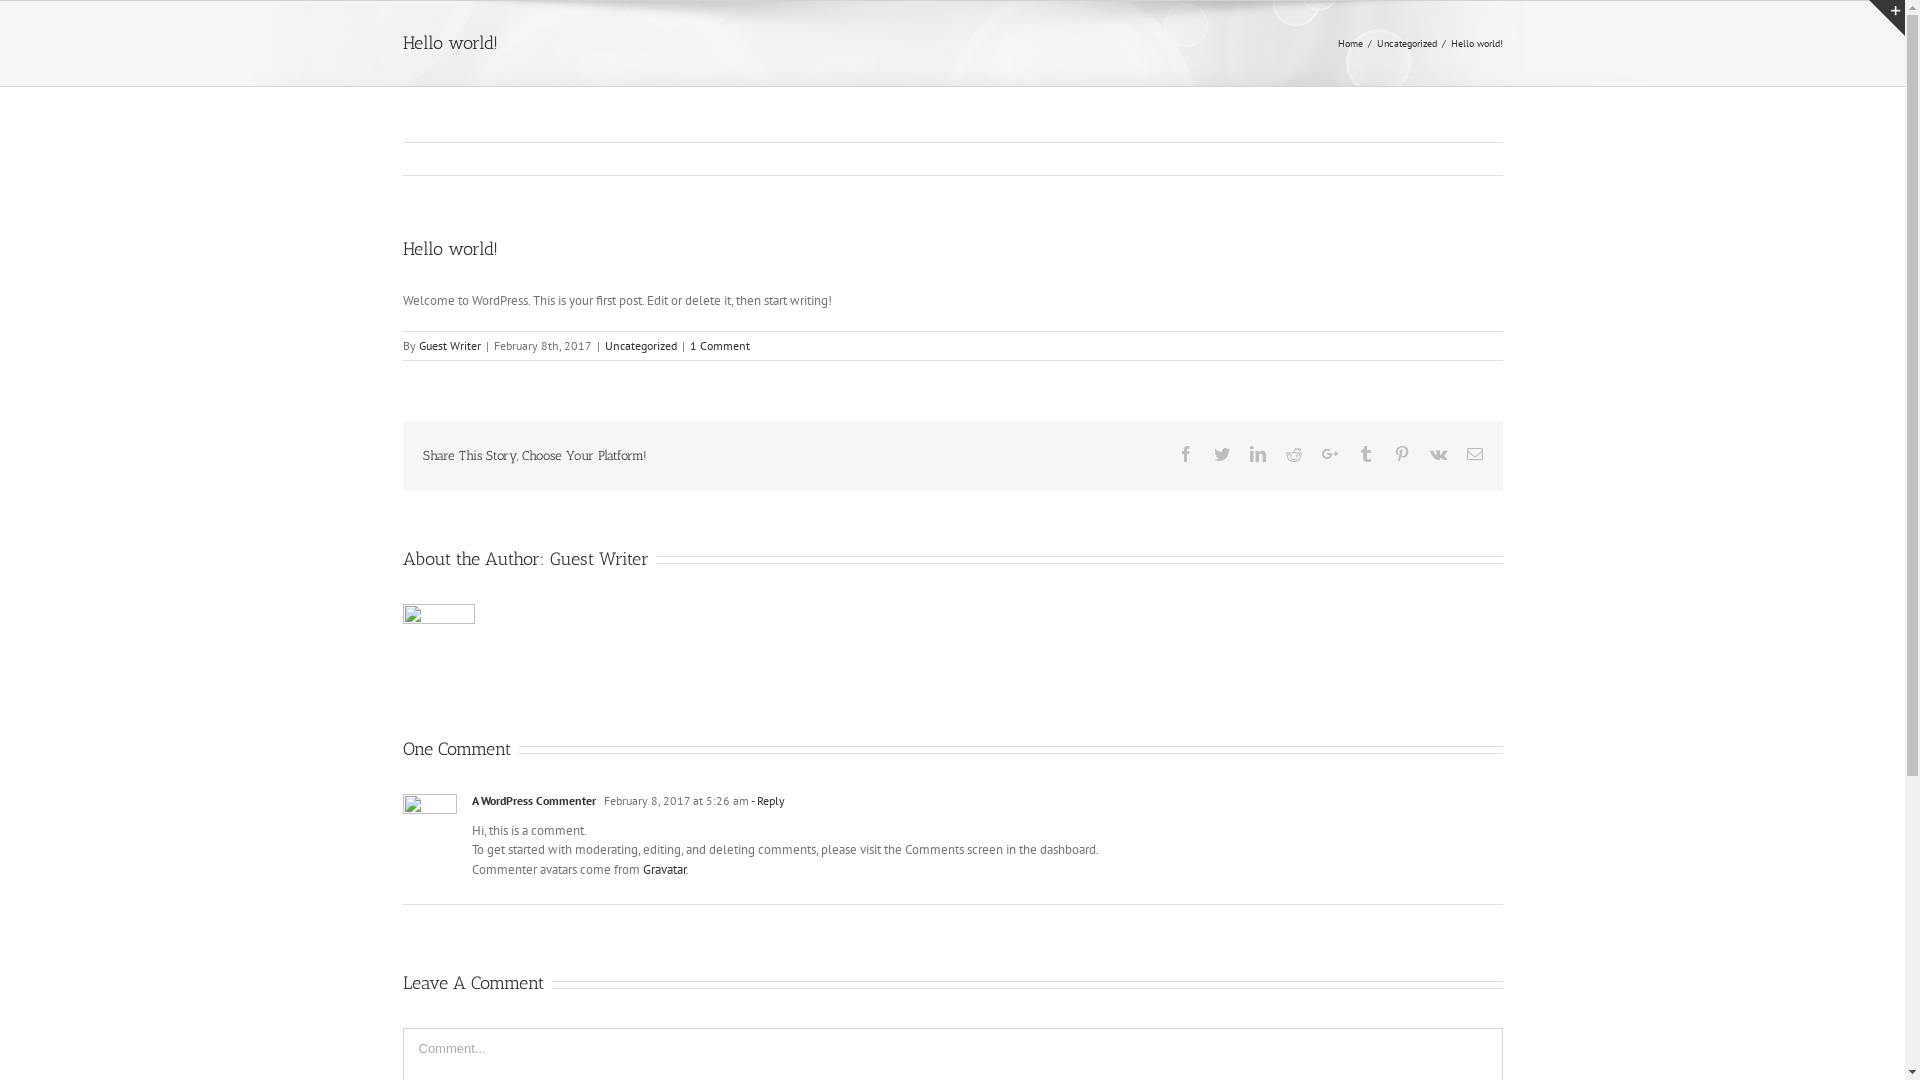 The image size is (1920, 1080). Describe the element at coordinates (449, 346) in the screenshot. I see `Guest Writer` at that location.